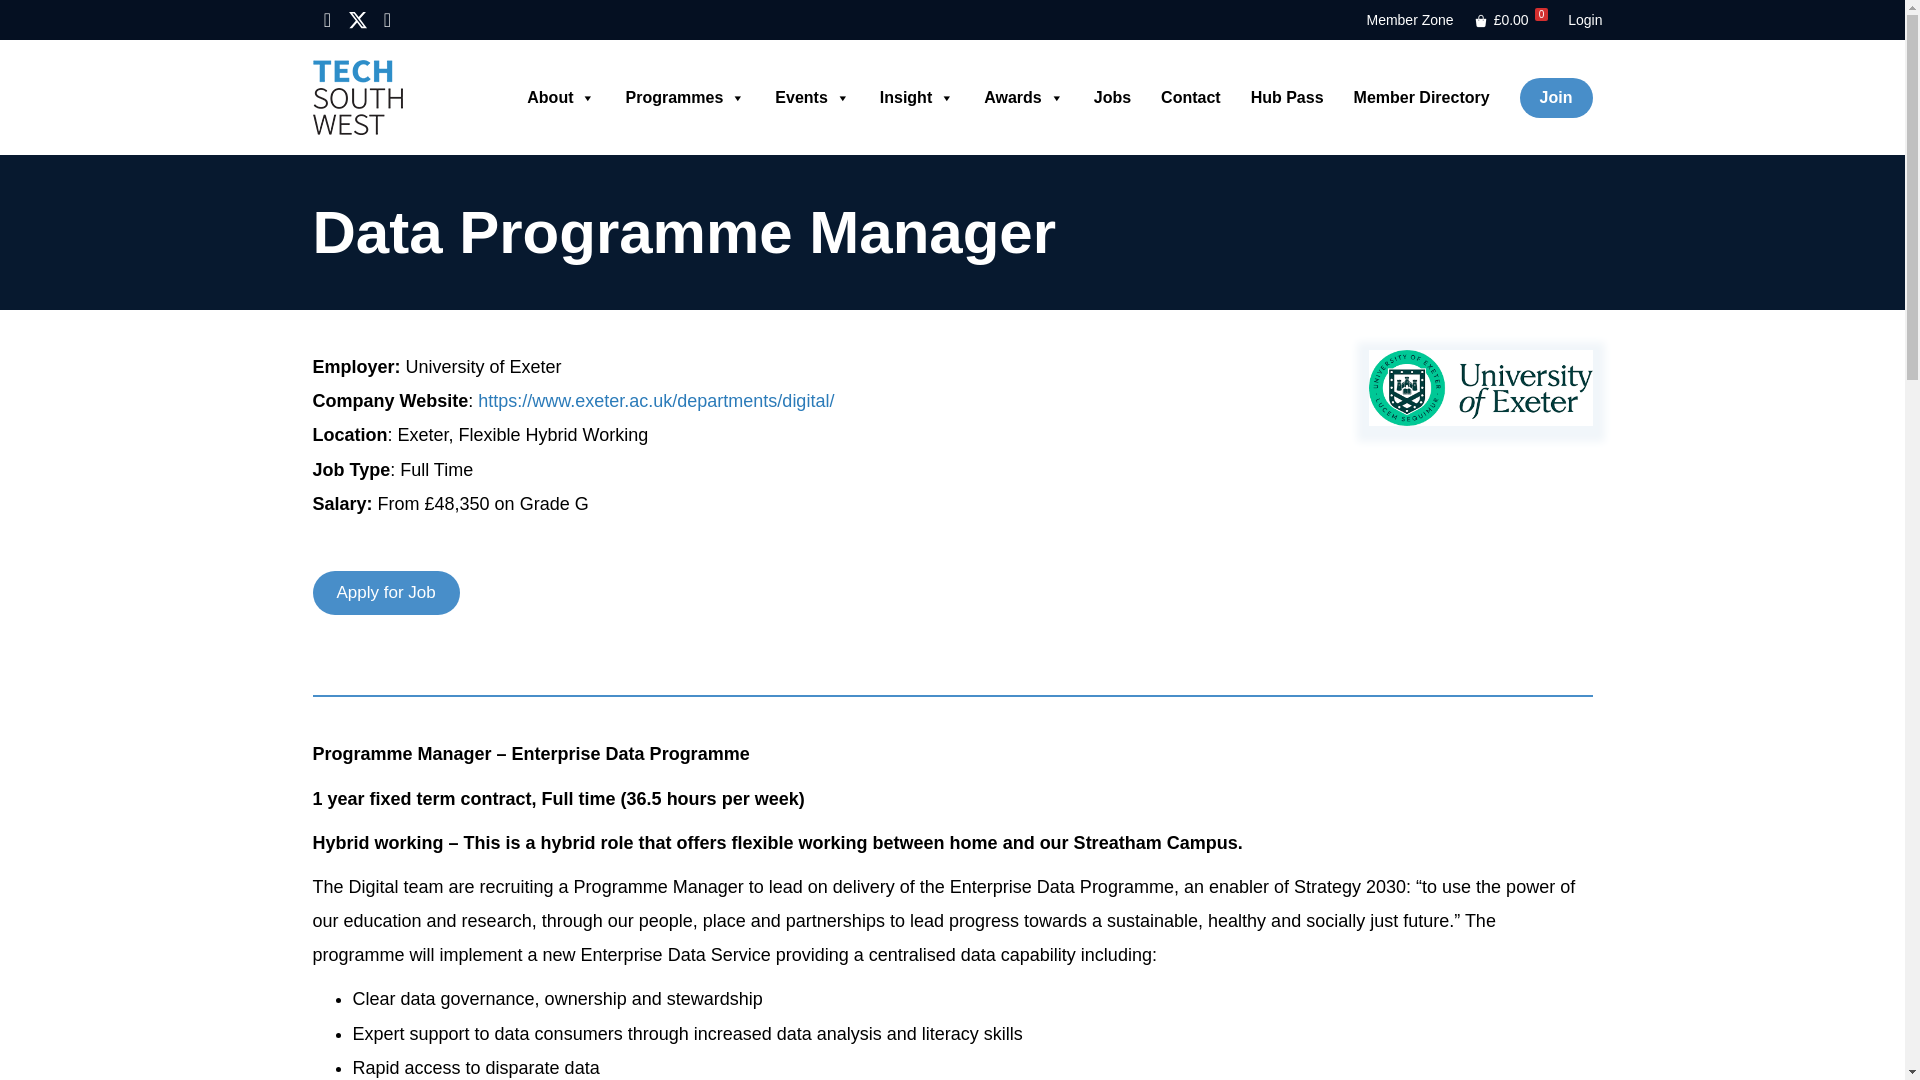 The width and height of the screenshot is (1920, 1080). What do you see at coordinates (917, 97) in the screenshot?
I see `Insight` at bounding box center [917, 97].